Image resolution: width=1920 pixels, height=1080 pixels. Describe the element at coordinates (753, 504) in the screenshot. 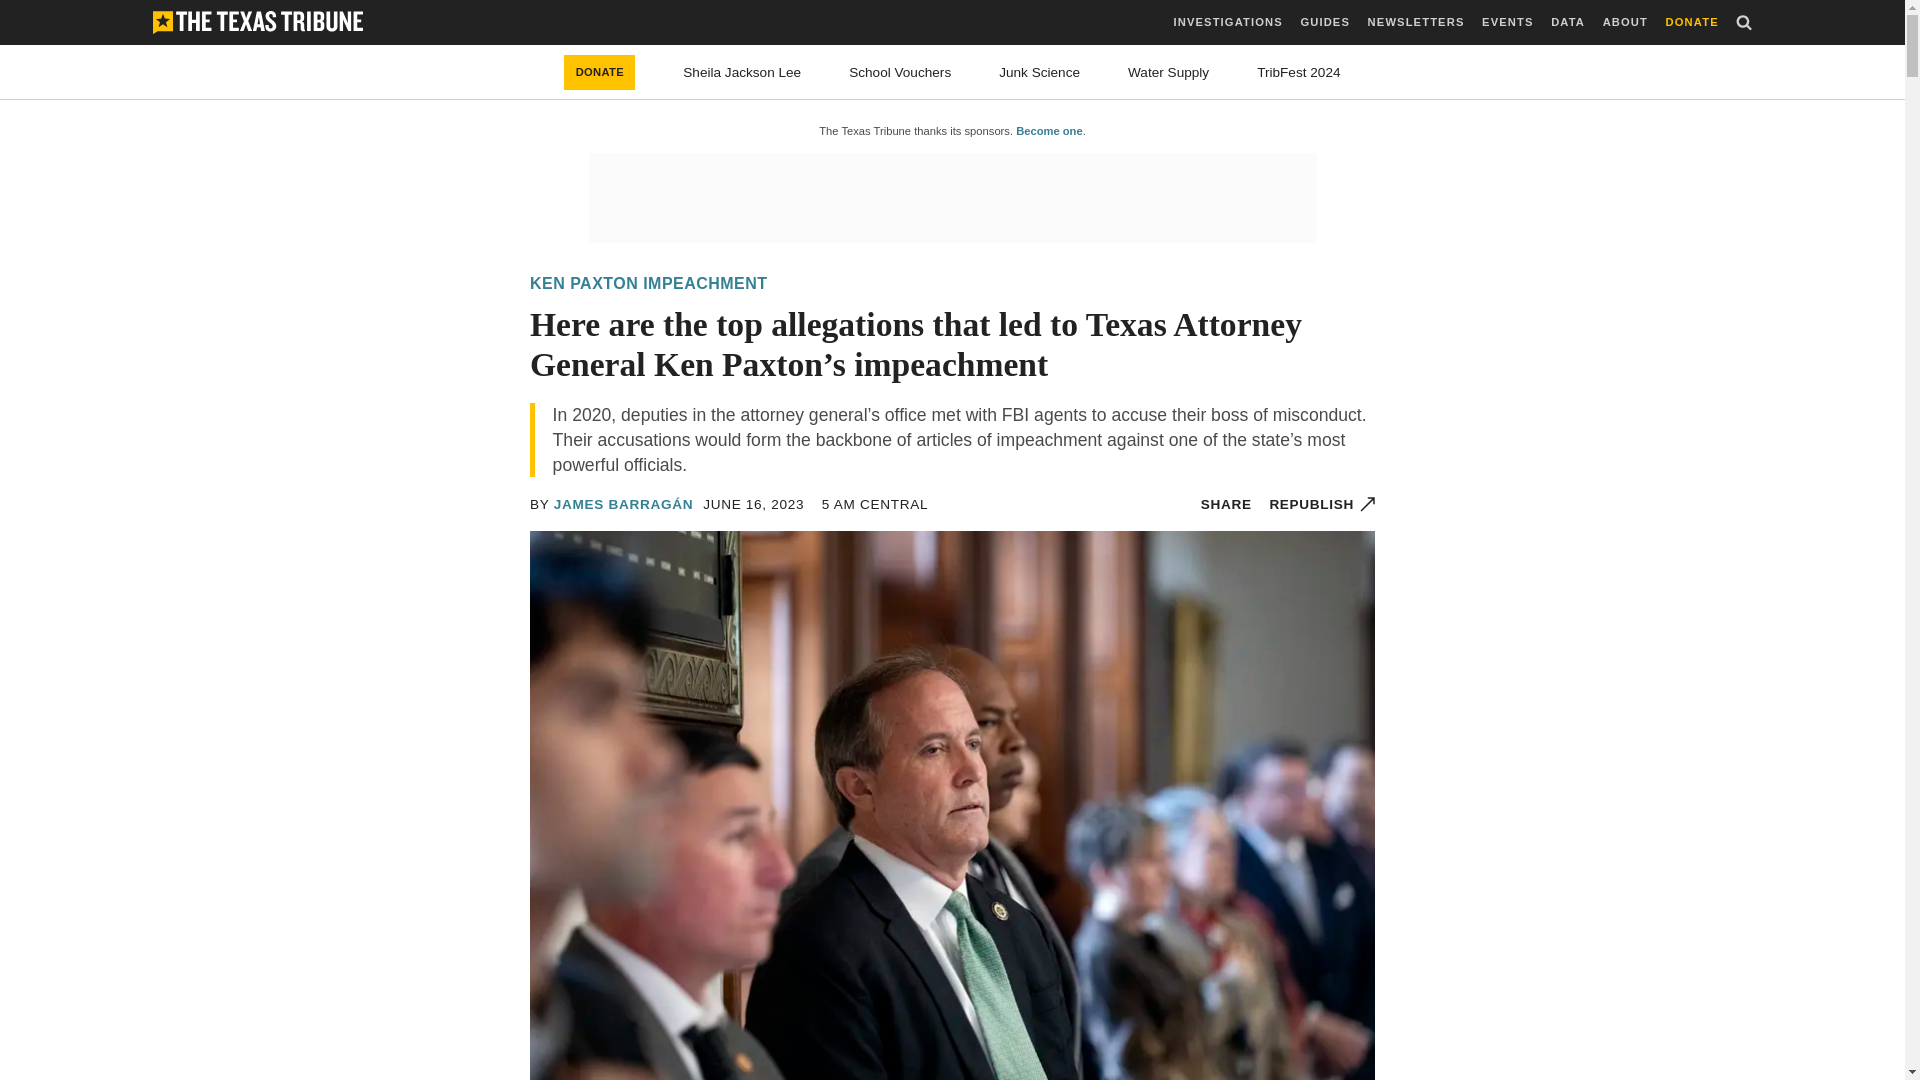

I see `2023-06-16 05:00 CDT` at that location.